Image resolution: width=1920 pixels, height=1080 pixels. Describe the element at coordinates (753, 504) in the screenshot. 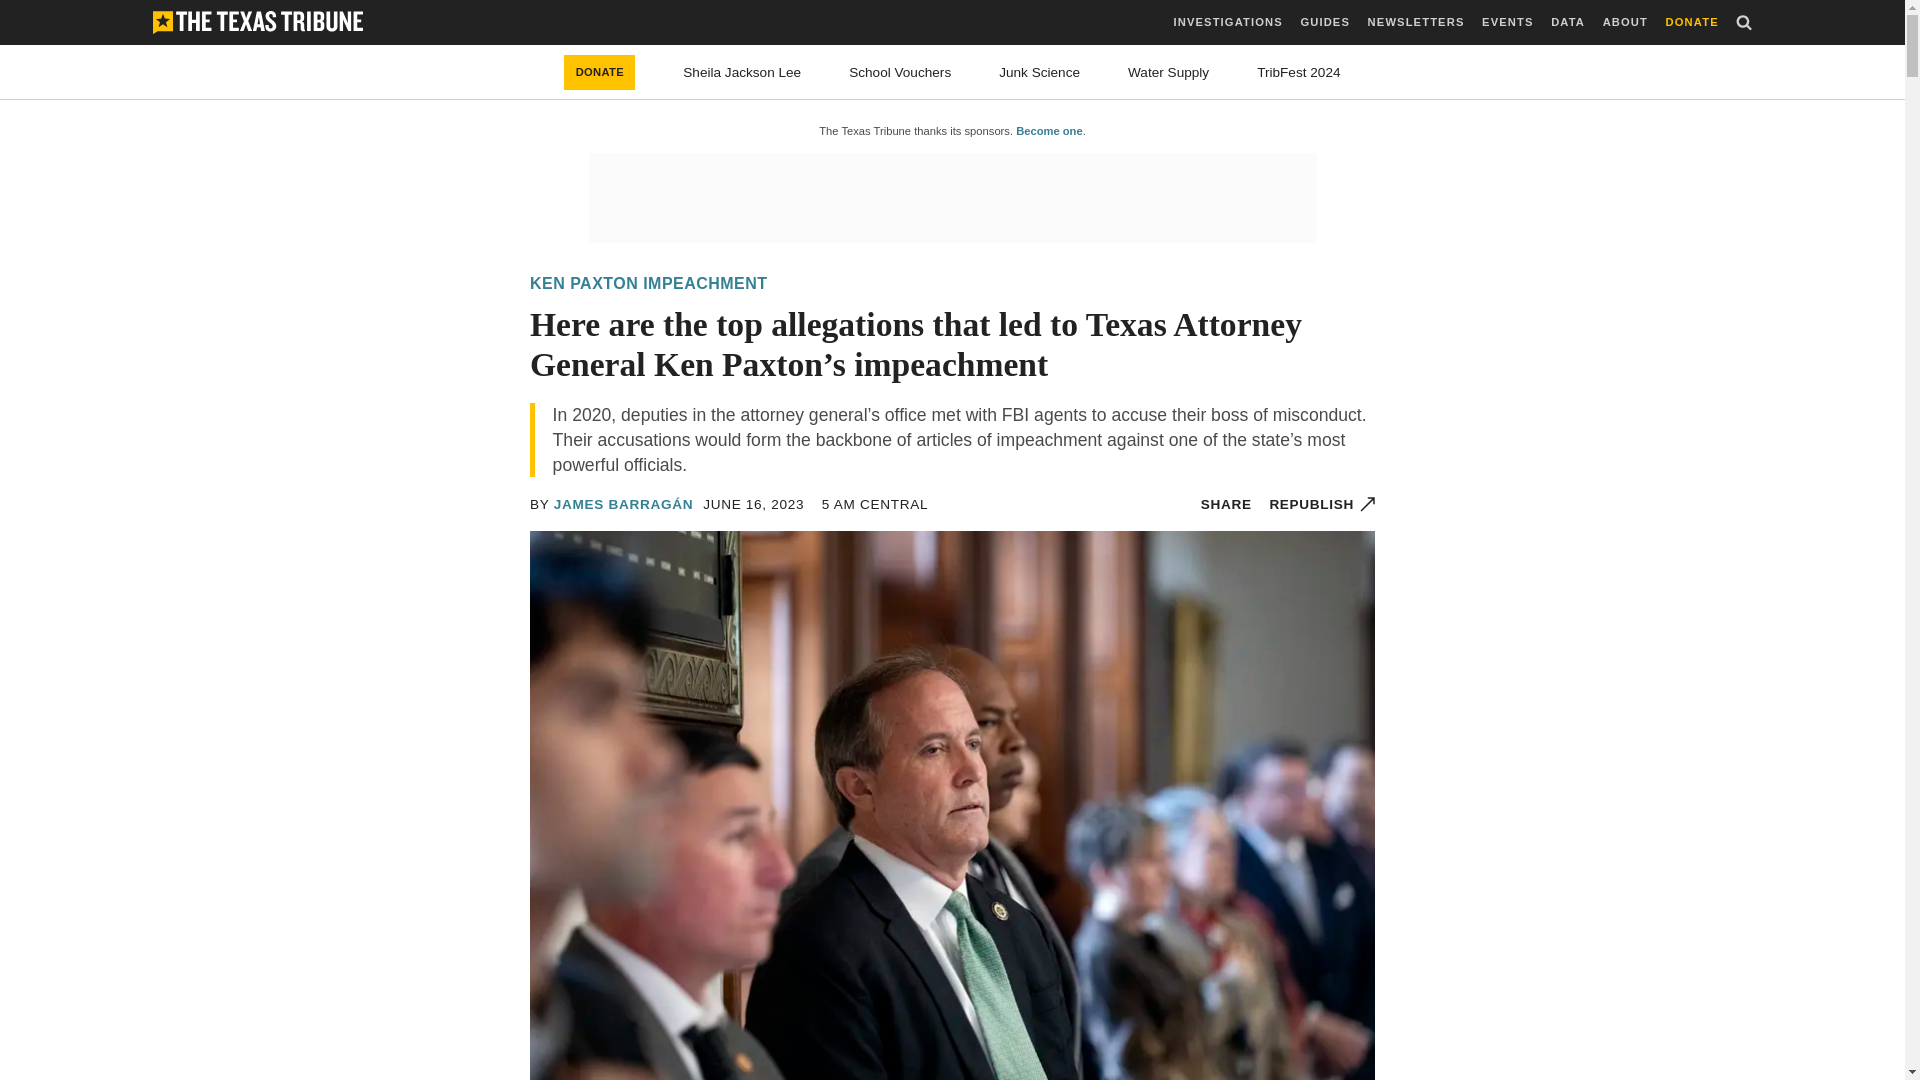

I see `2023-06-16 05:00 CDT` at that location.